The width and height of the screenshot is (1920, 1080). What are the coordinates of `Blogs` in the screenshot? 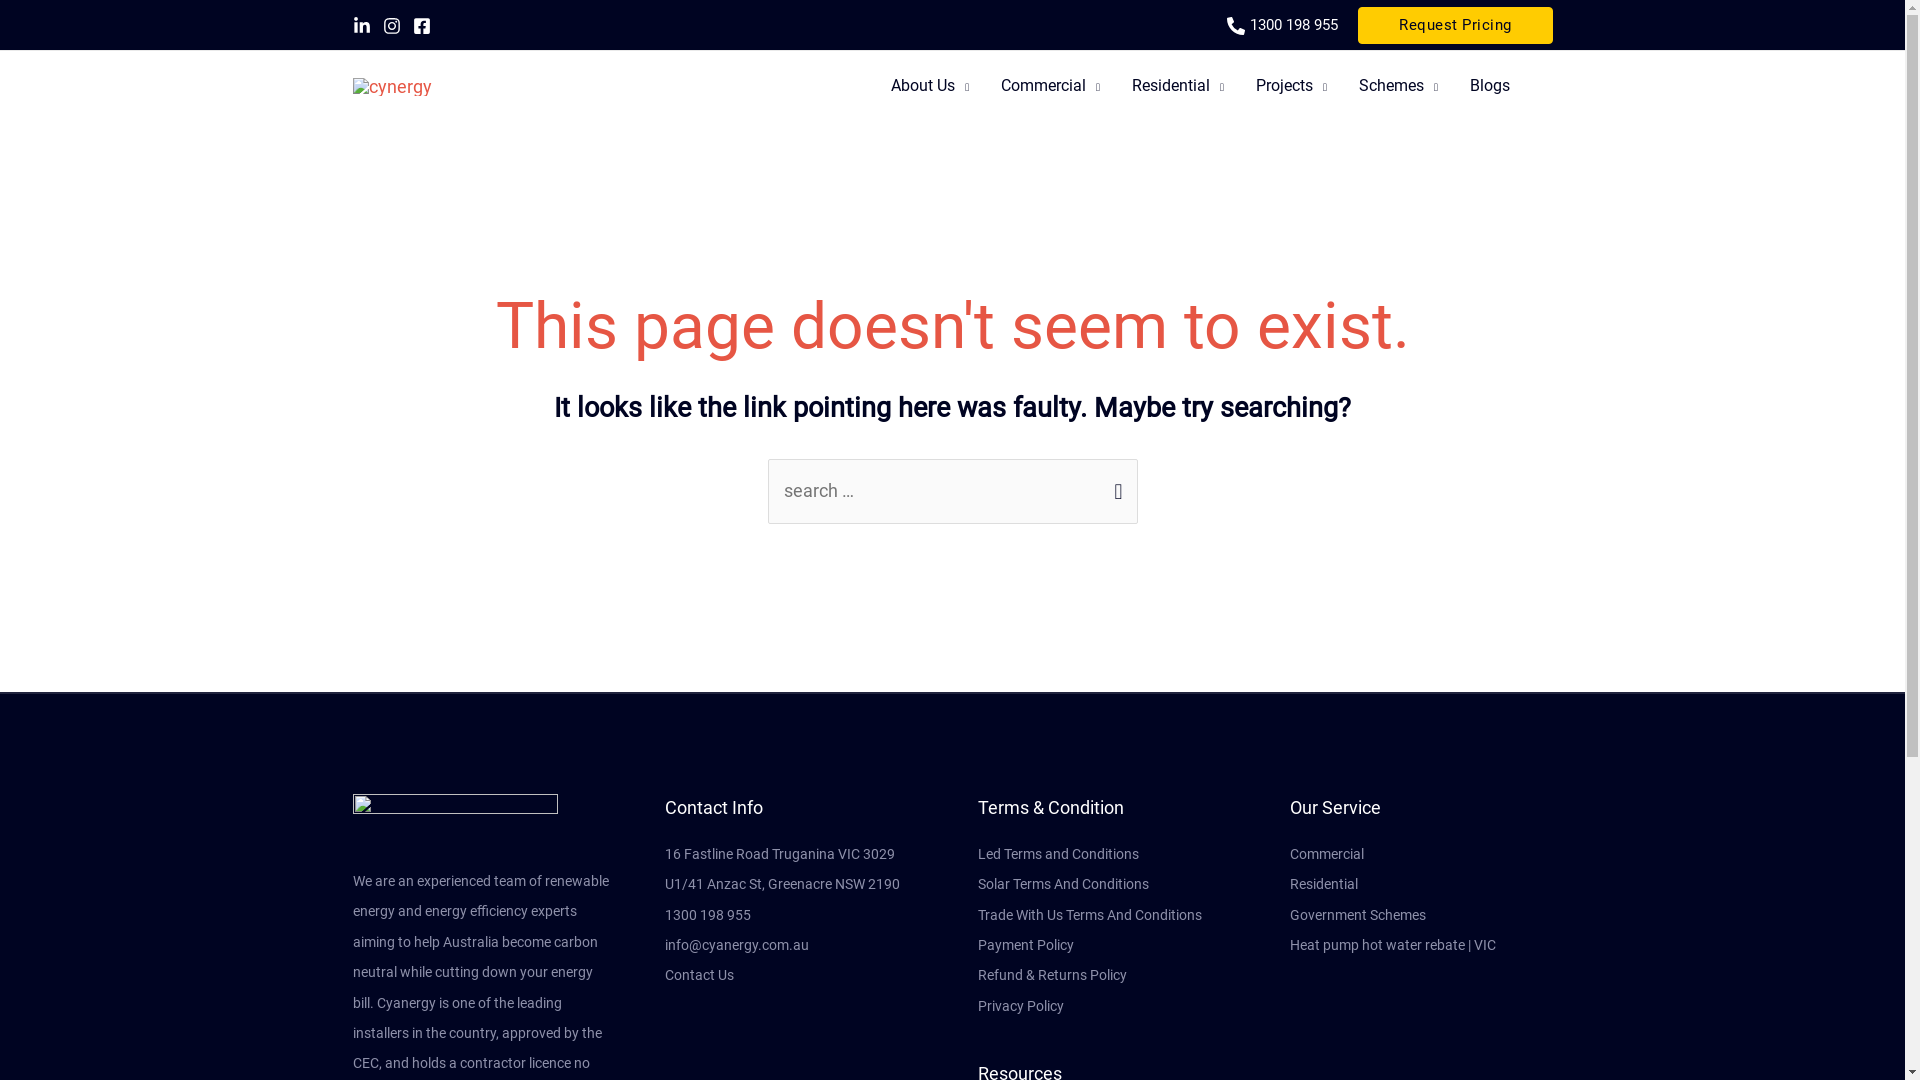 It's located at (1490, 86).